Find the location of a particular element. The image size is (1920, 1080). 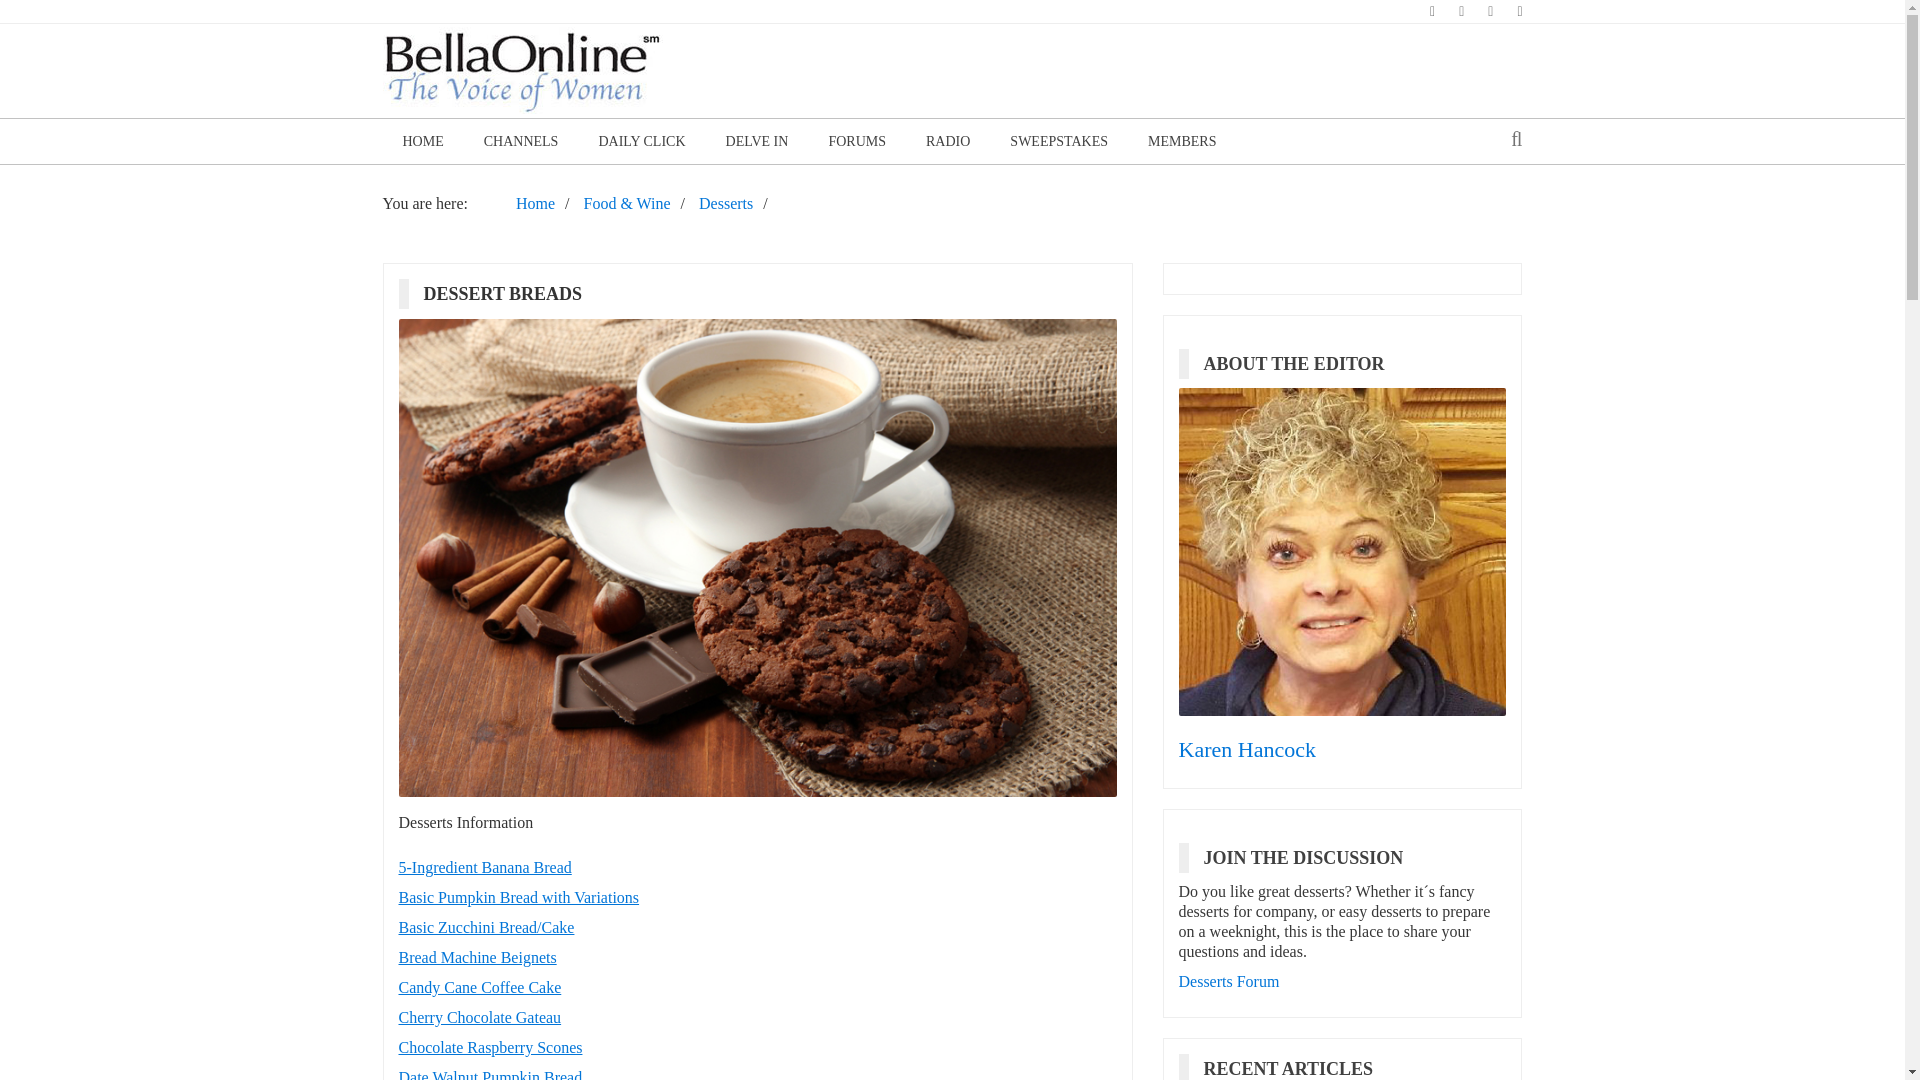

SWEEPSTAKES is located at coordinates (1059, 141).